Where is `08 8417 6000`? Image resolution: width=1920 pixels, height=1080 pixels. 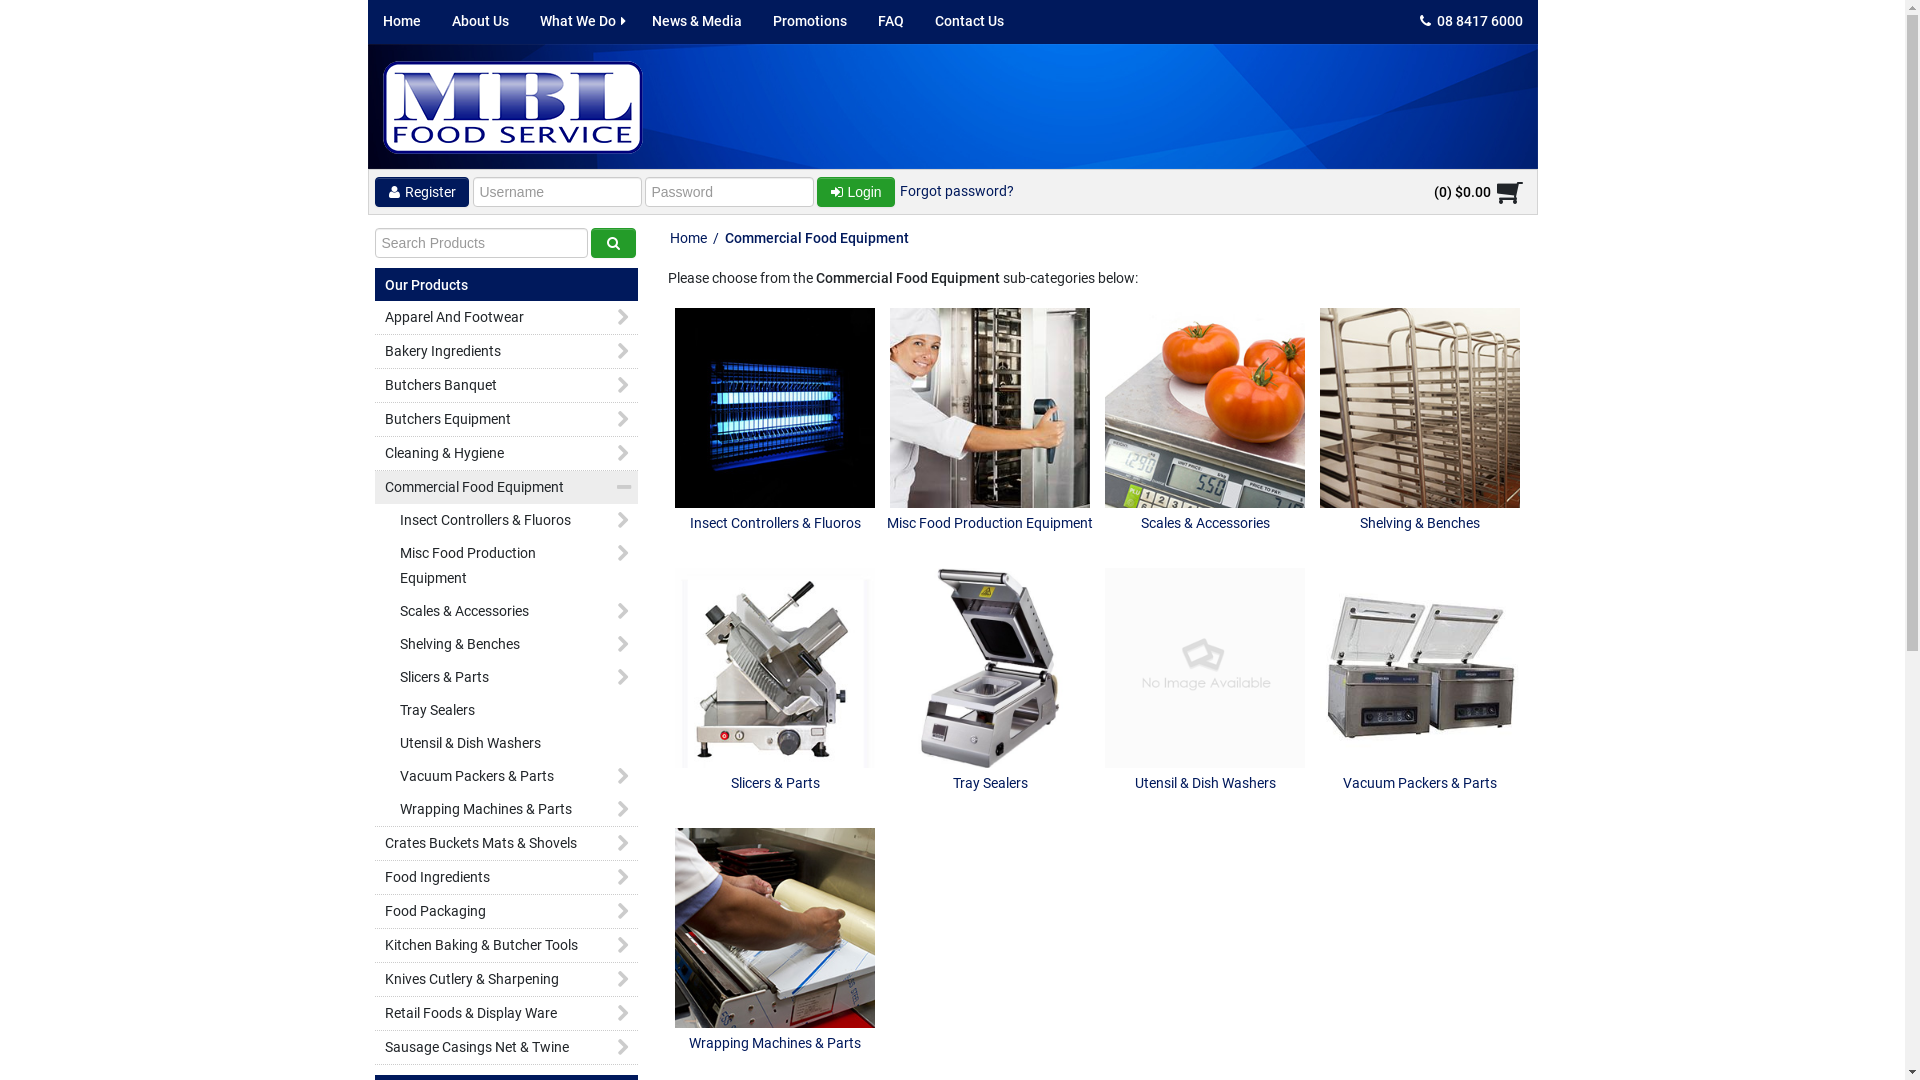
08 8417 6000 is located at coordinates (1470, 22).